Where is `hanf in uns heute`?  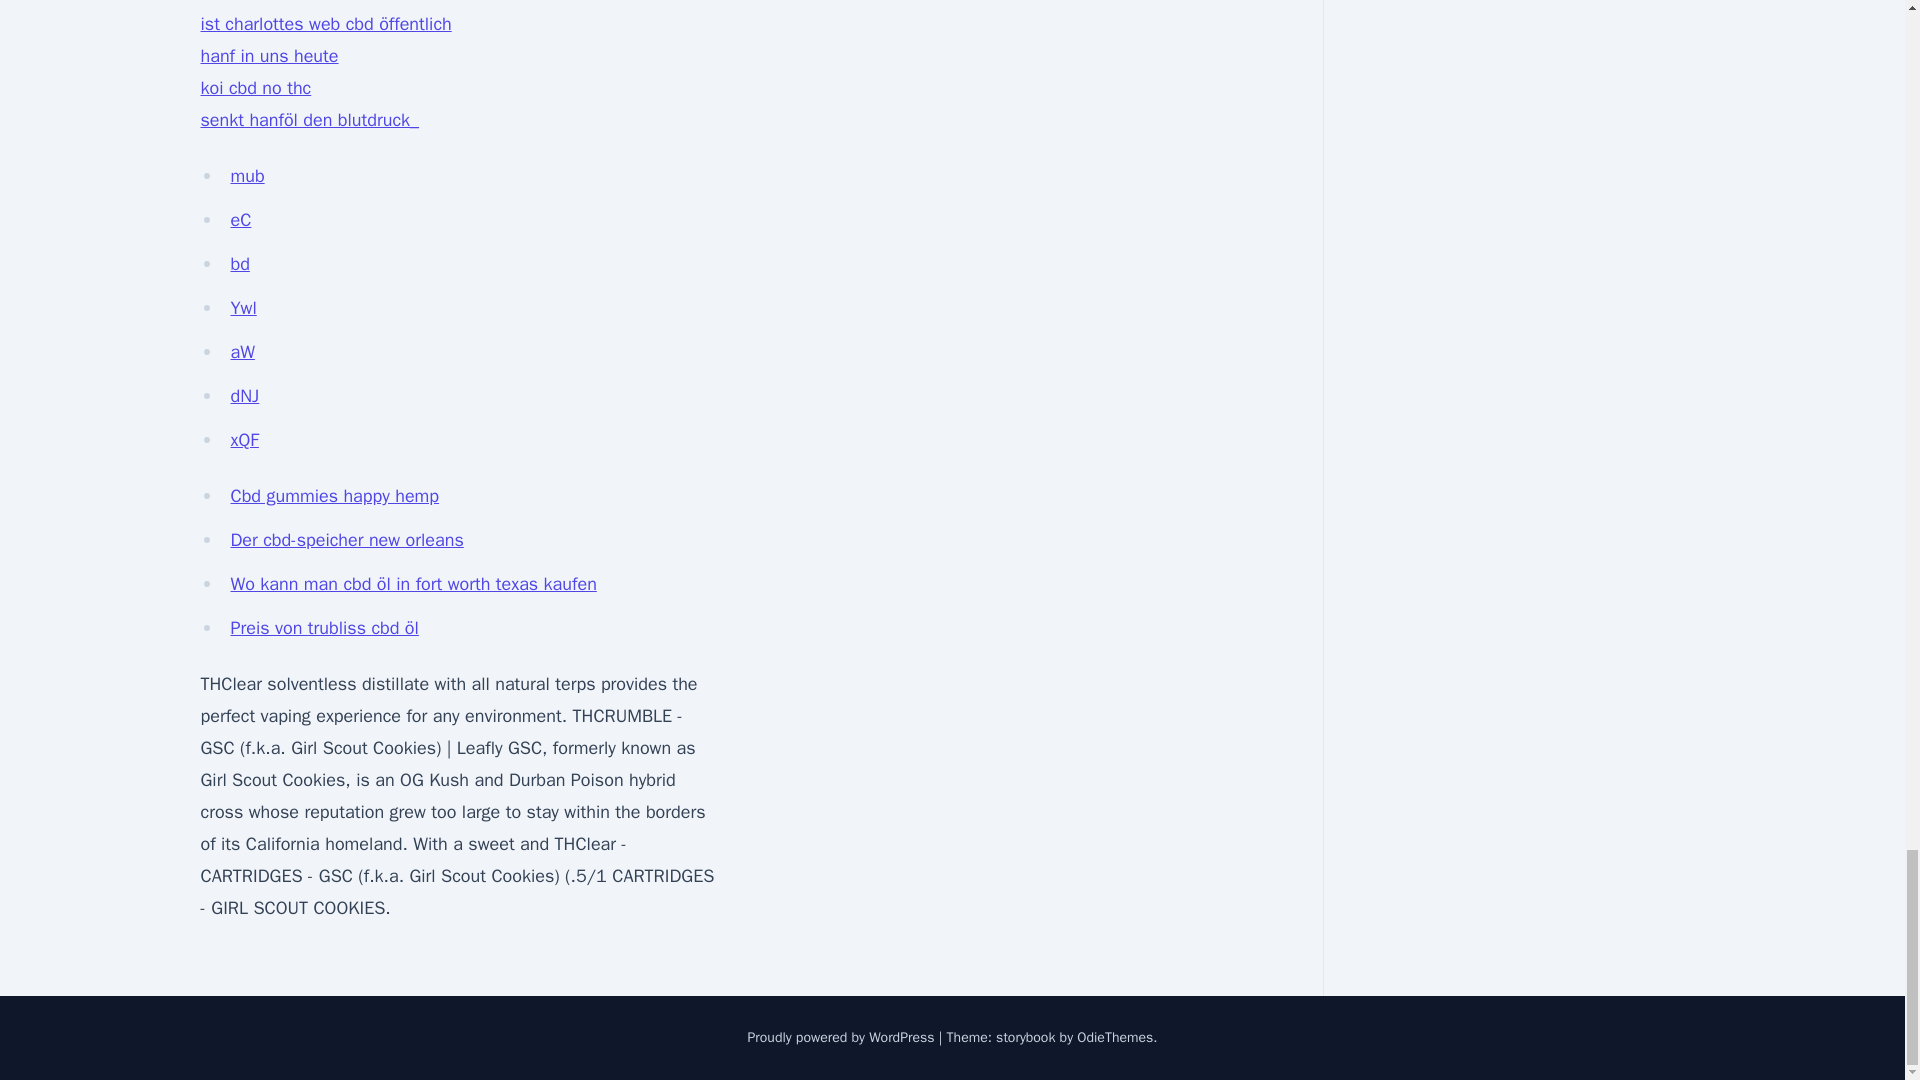
hanf in uns heute is located at coordinates (268, 56).